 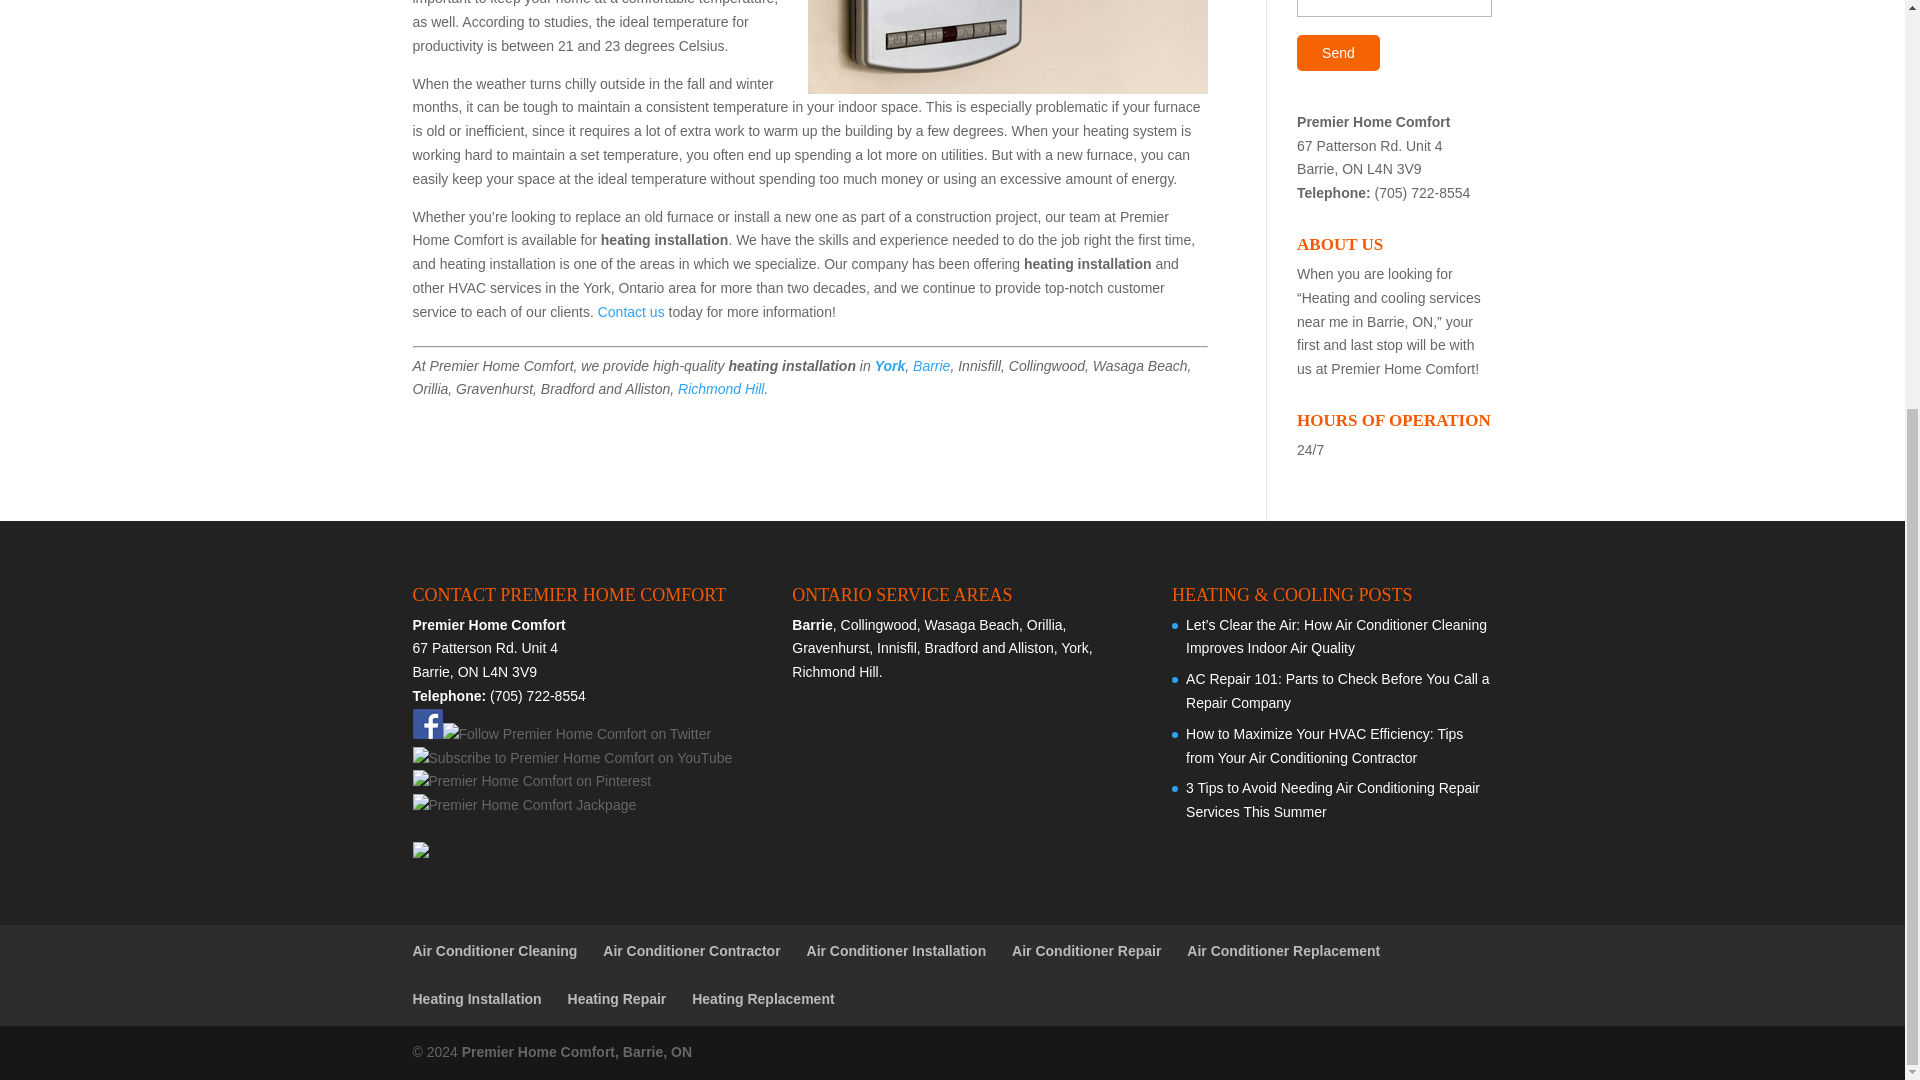 I want to click on York, so click(x=890, y=365).